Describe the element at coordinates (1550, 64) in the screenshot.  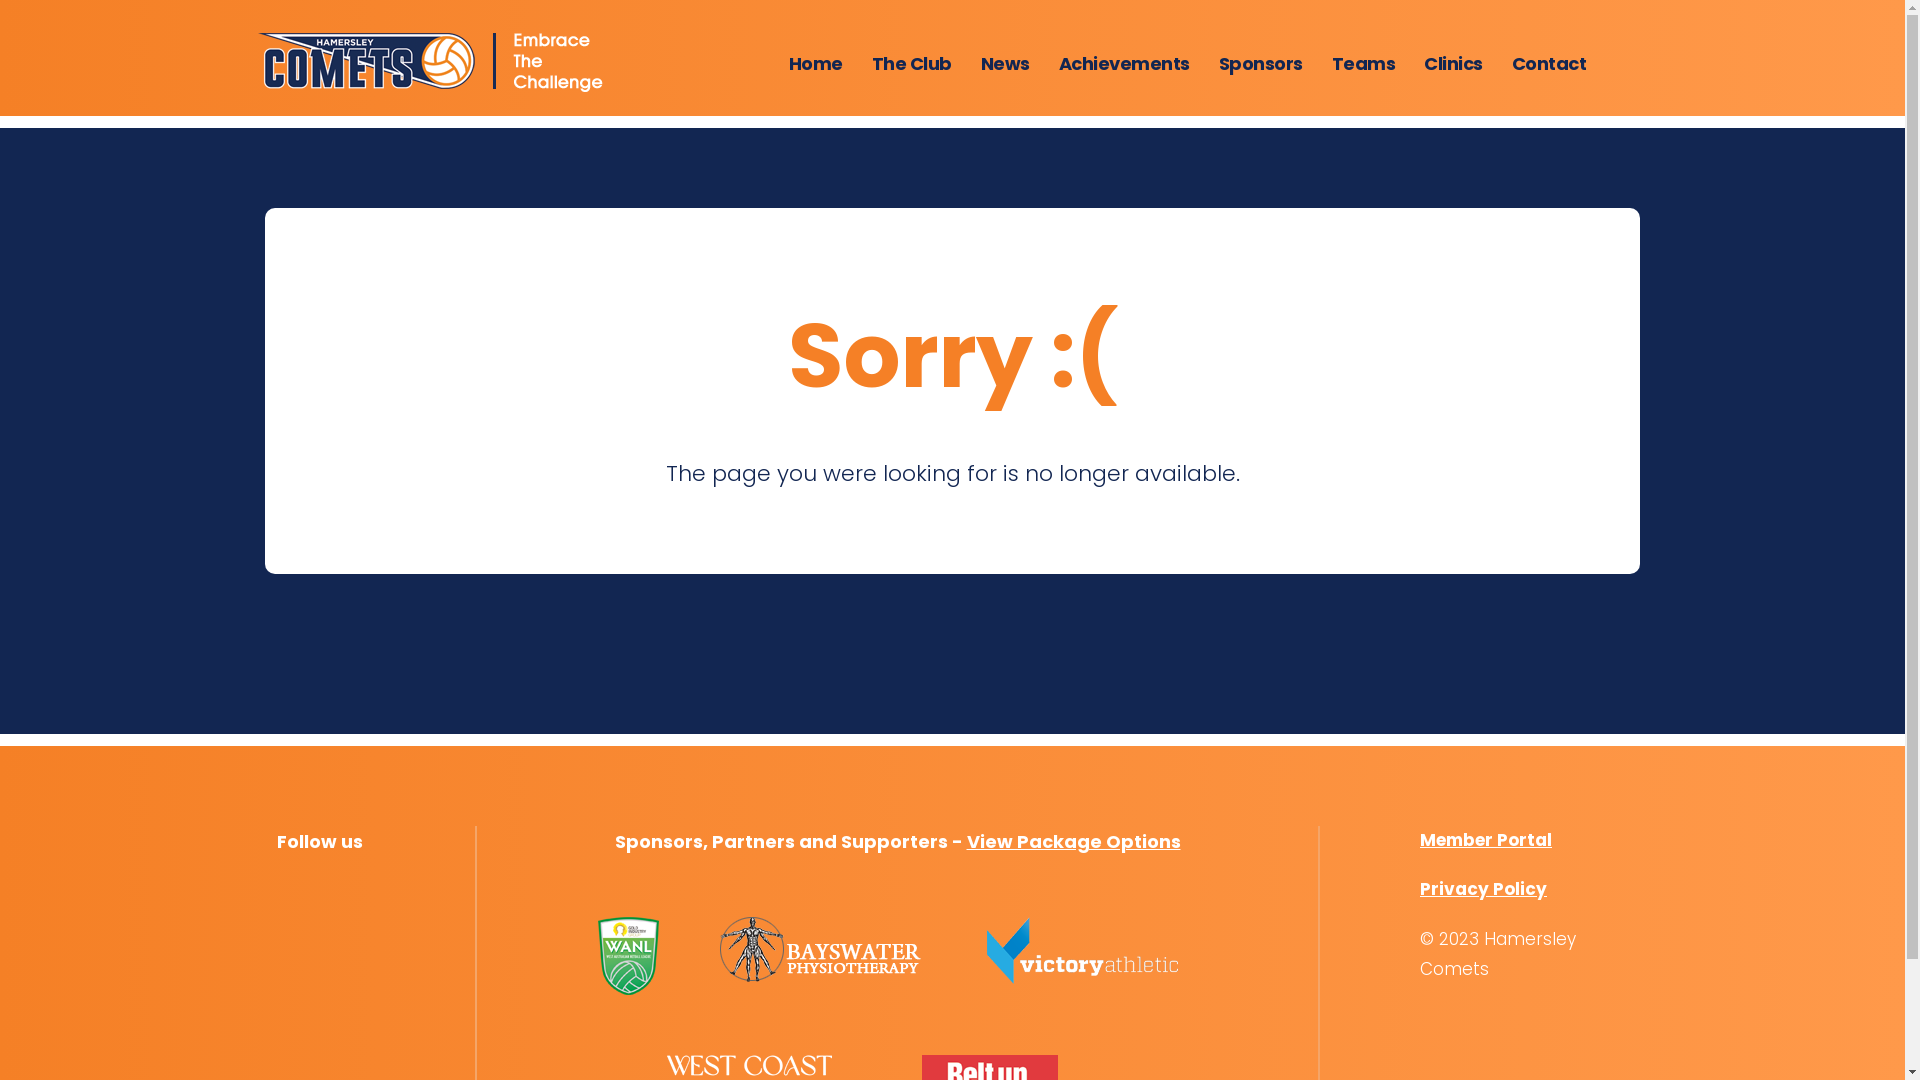
I see `Contact` at that location.